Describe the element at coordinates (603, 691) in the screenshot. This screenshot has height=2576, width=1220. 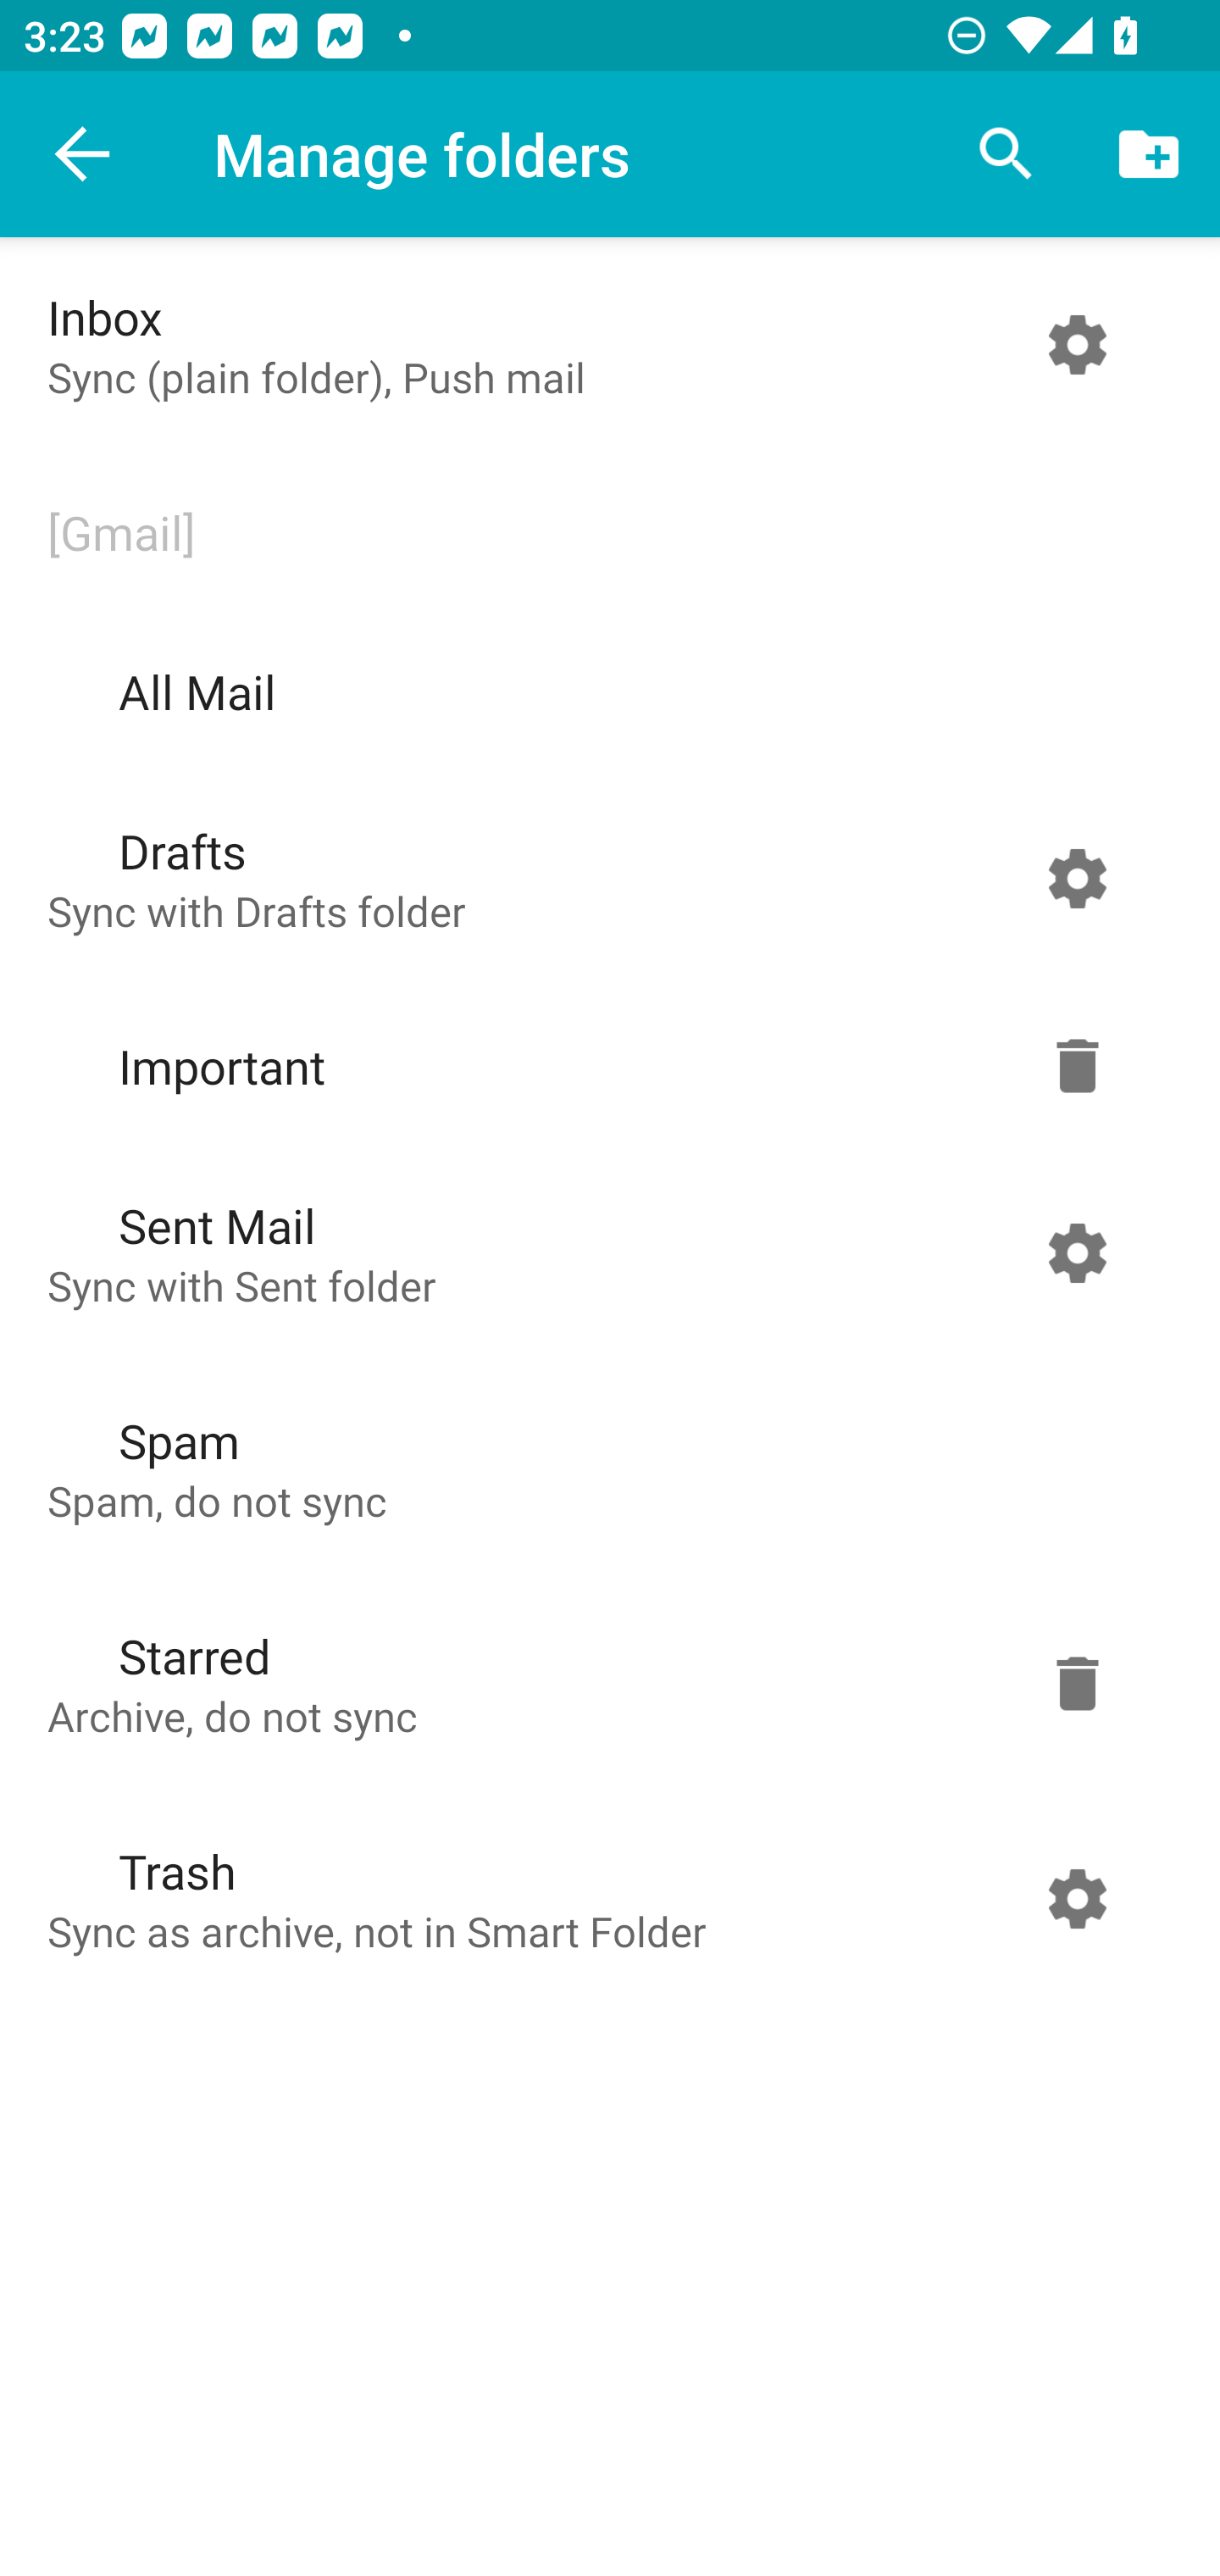
I see `All Mail` at that location.